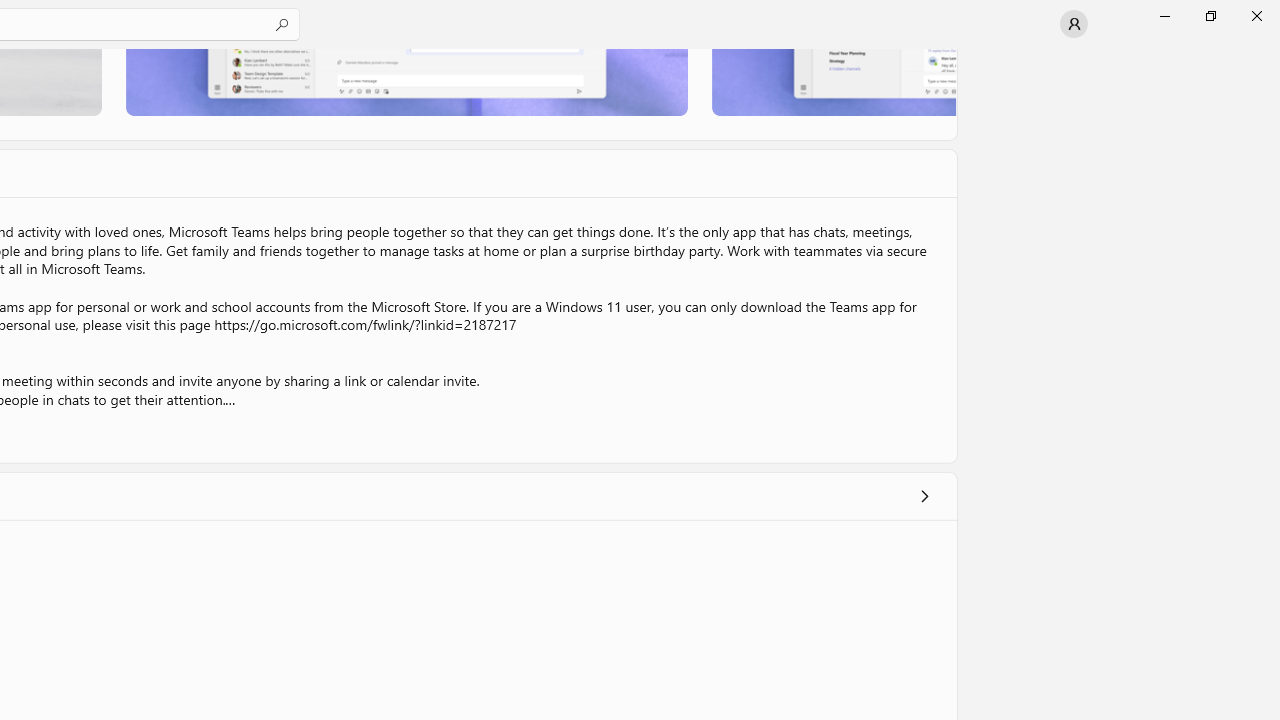  Describe the element at coordinates (1164, 16) in the screenshot. I see `Minimize Microsoft Store` at that location.